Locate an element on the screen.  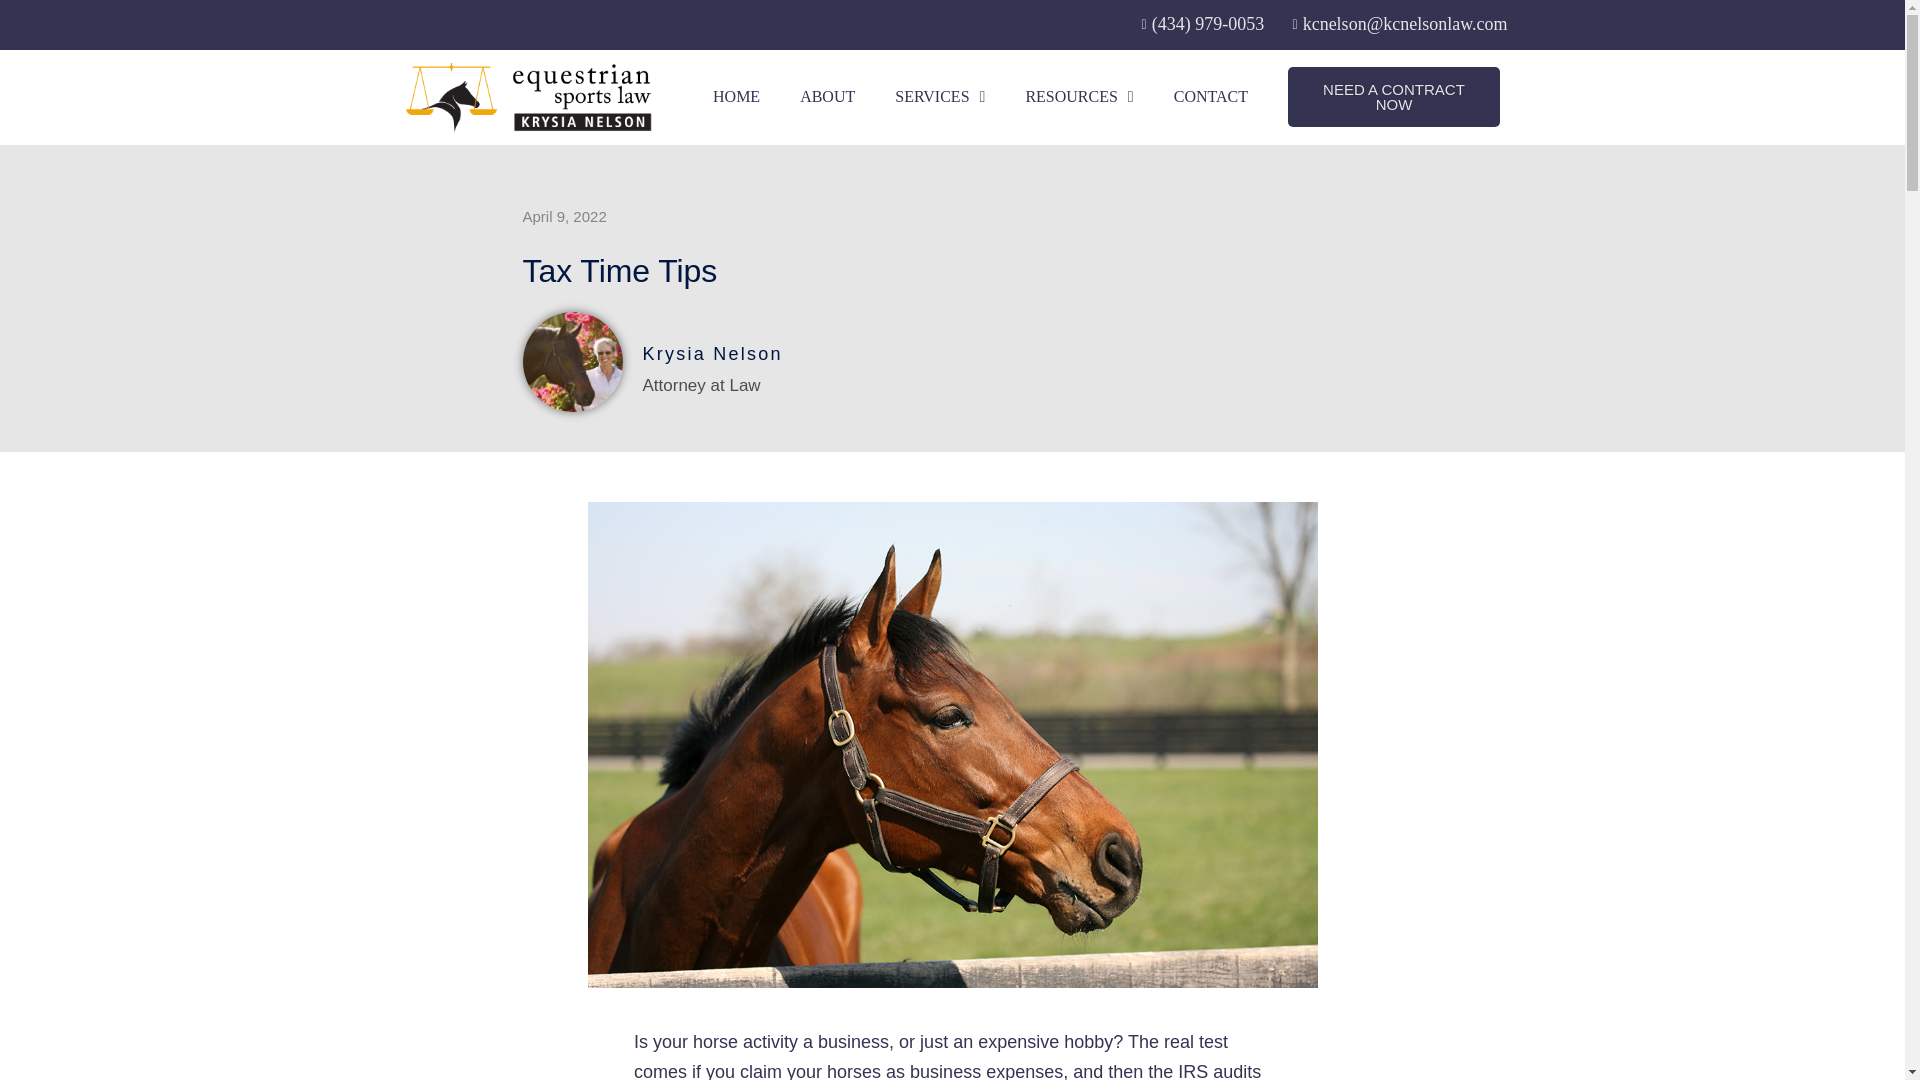
HOME is located at coordinates (832, 82).